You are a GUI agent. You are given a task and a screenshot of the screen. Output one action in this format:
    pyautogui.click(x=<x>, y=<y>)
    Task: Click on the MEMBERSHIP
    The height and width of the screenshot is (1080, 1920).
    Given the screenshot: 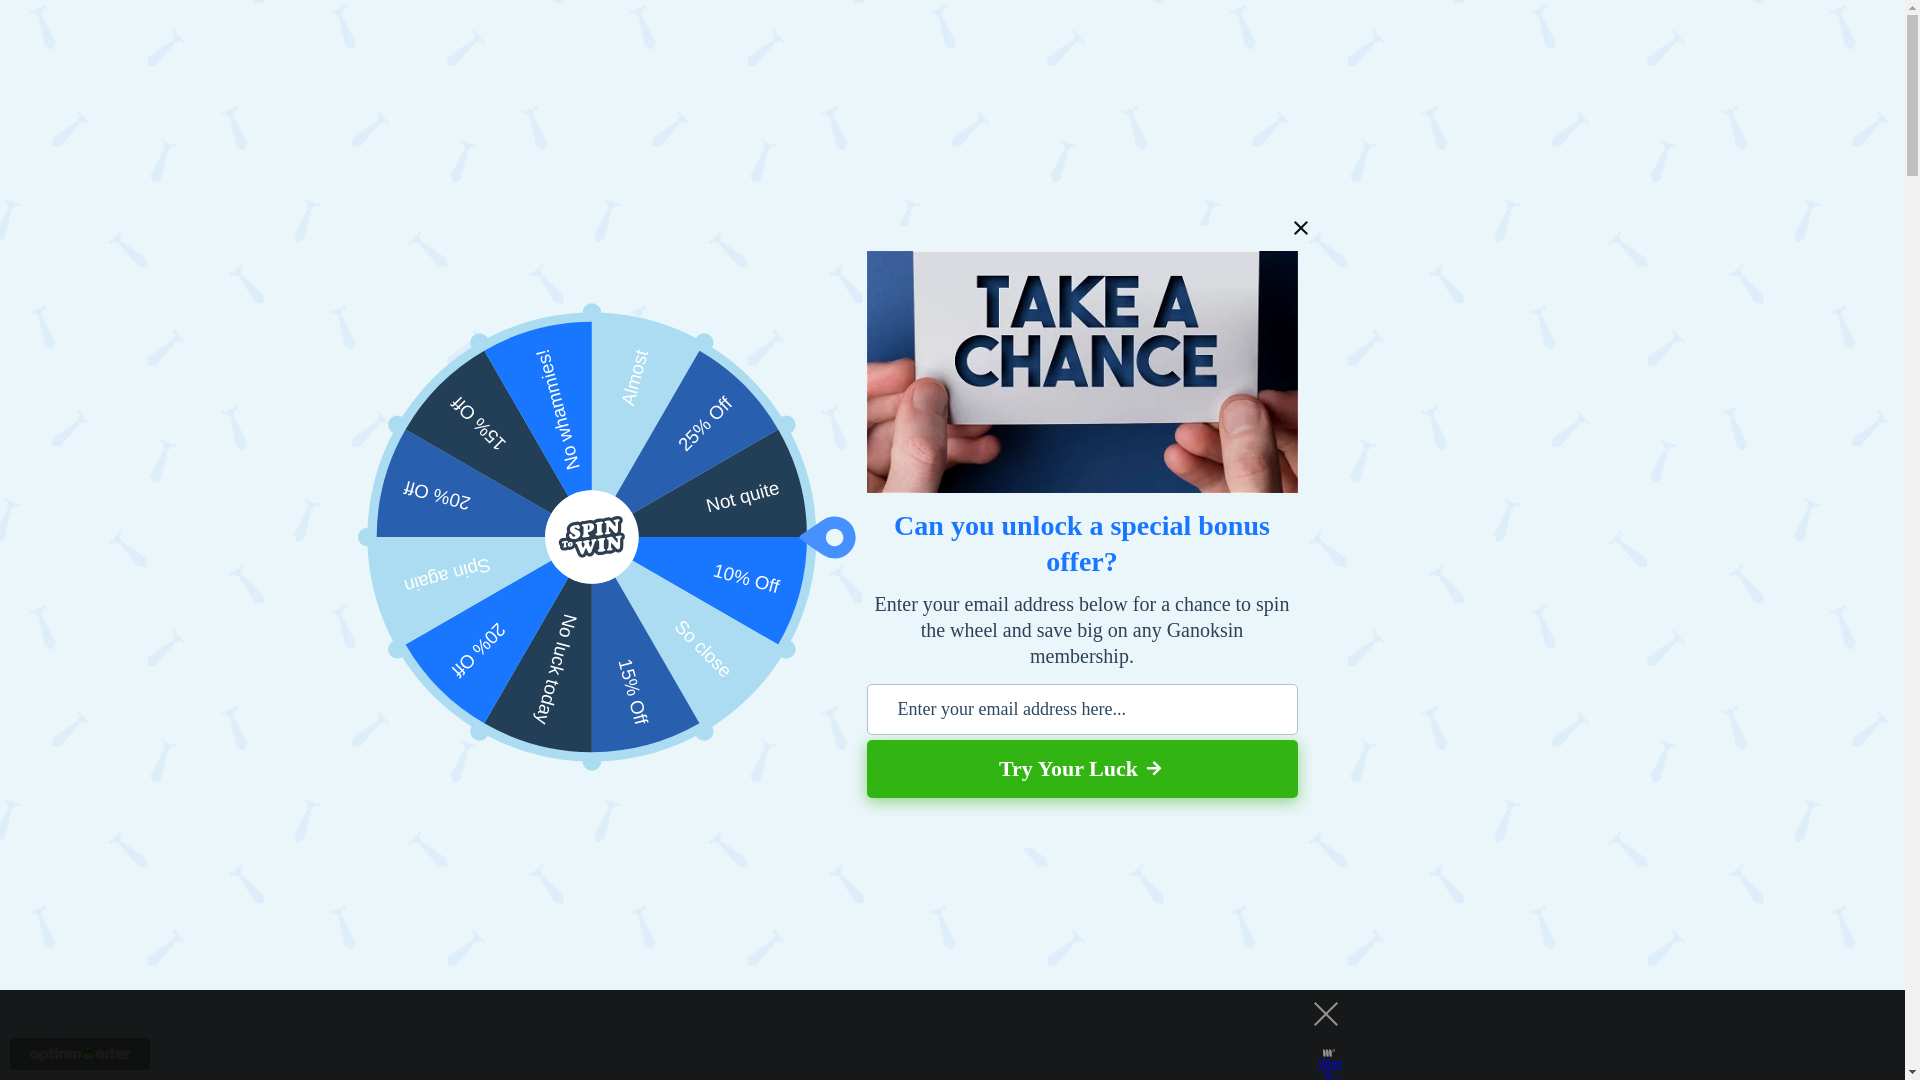 What is the action you would take?
    pyautogui.click(x=1654, y=28)
    